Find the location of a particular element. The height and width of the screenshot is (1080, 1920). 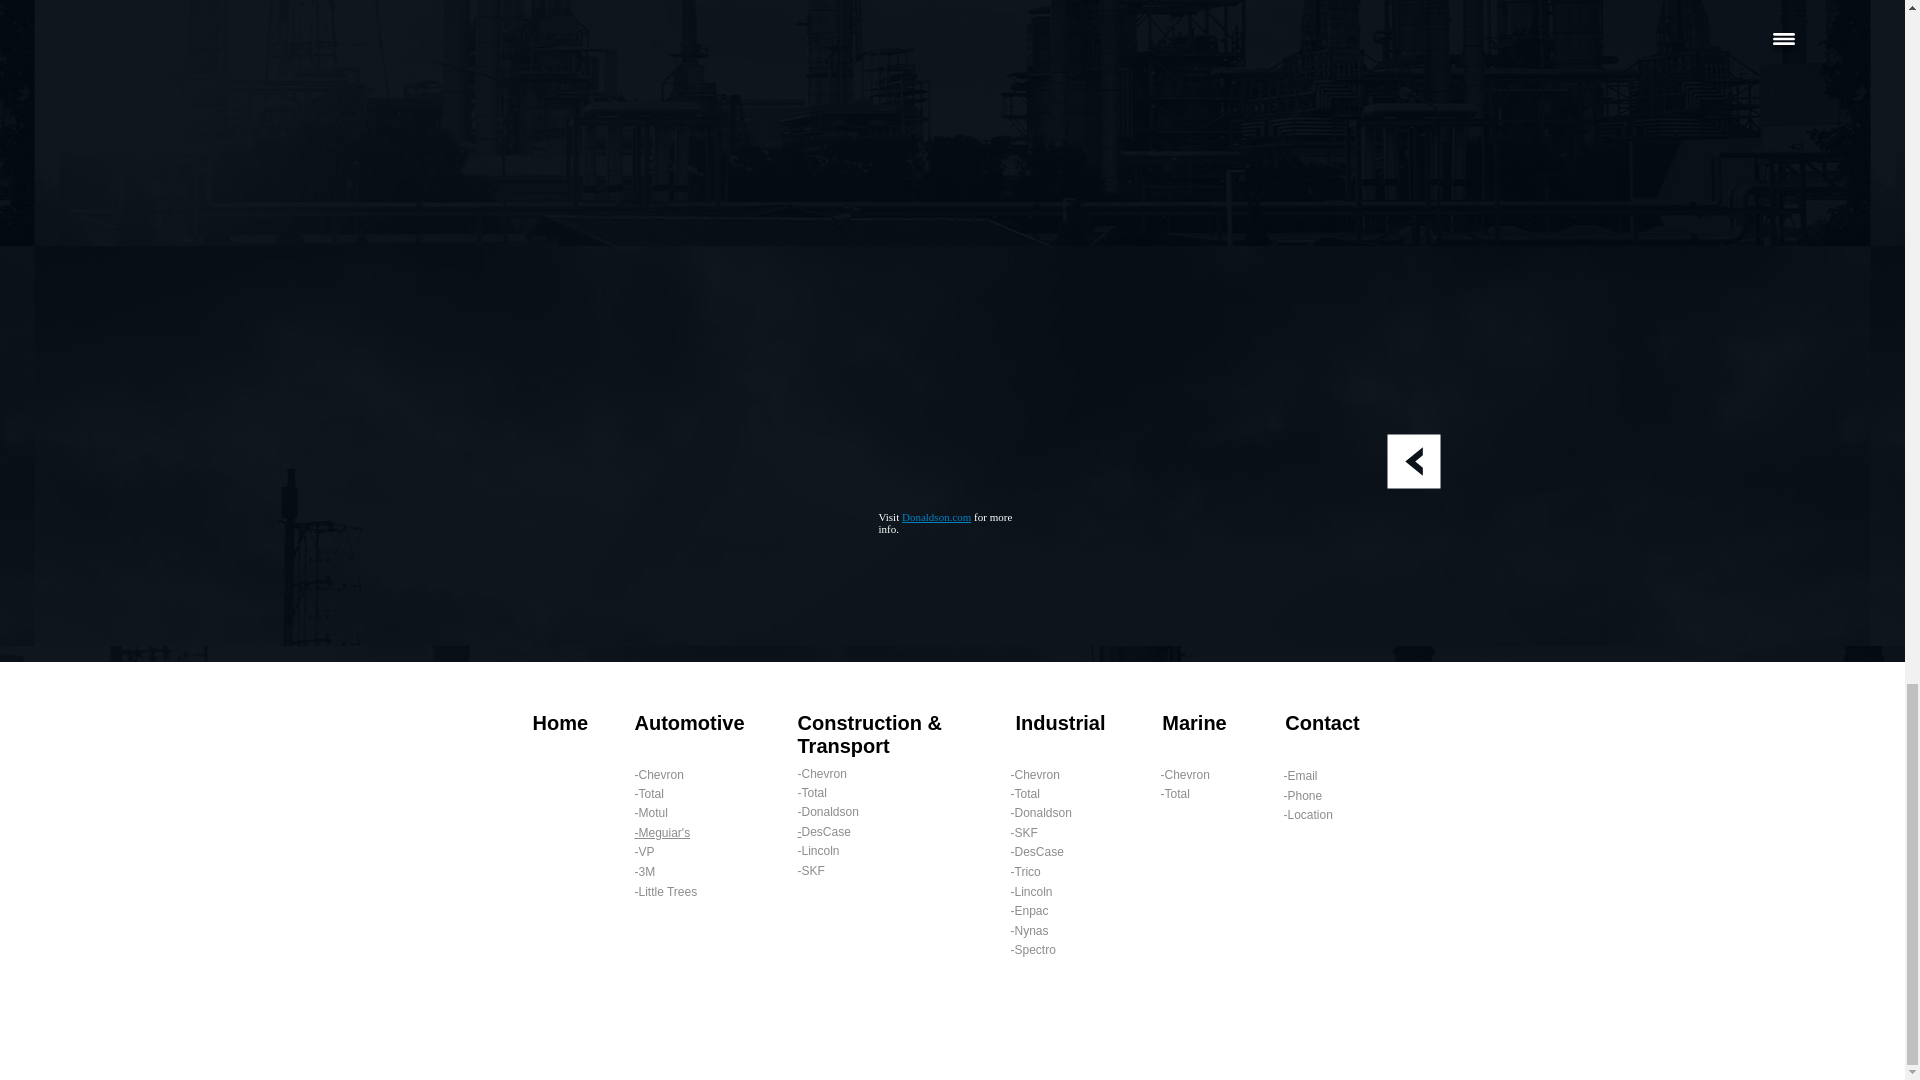

-Little Trees is located at coordinates (664, 891).